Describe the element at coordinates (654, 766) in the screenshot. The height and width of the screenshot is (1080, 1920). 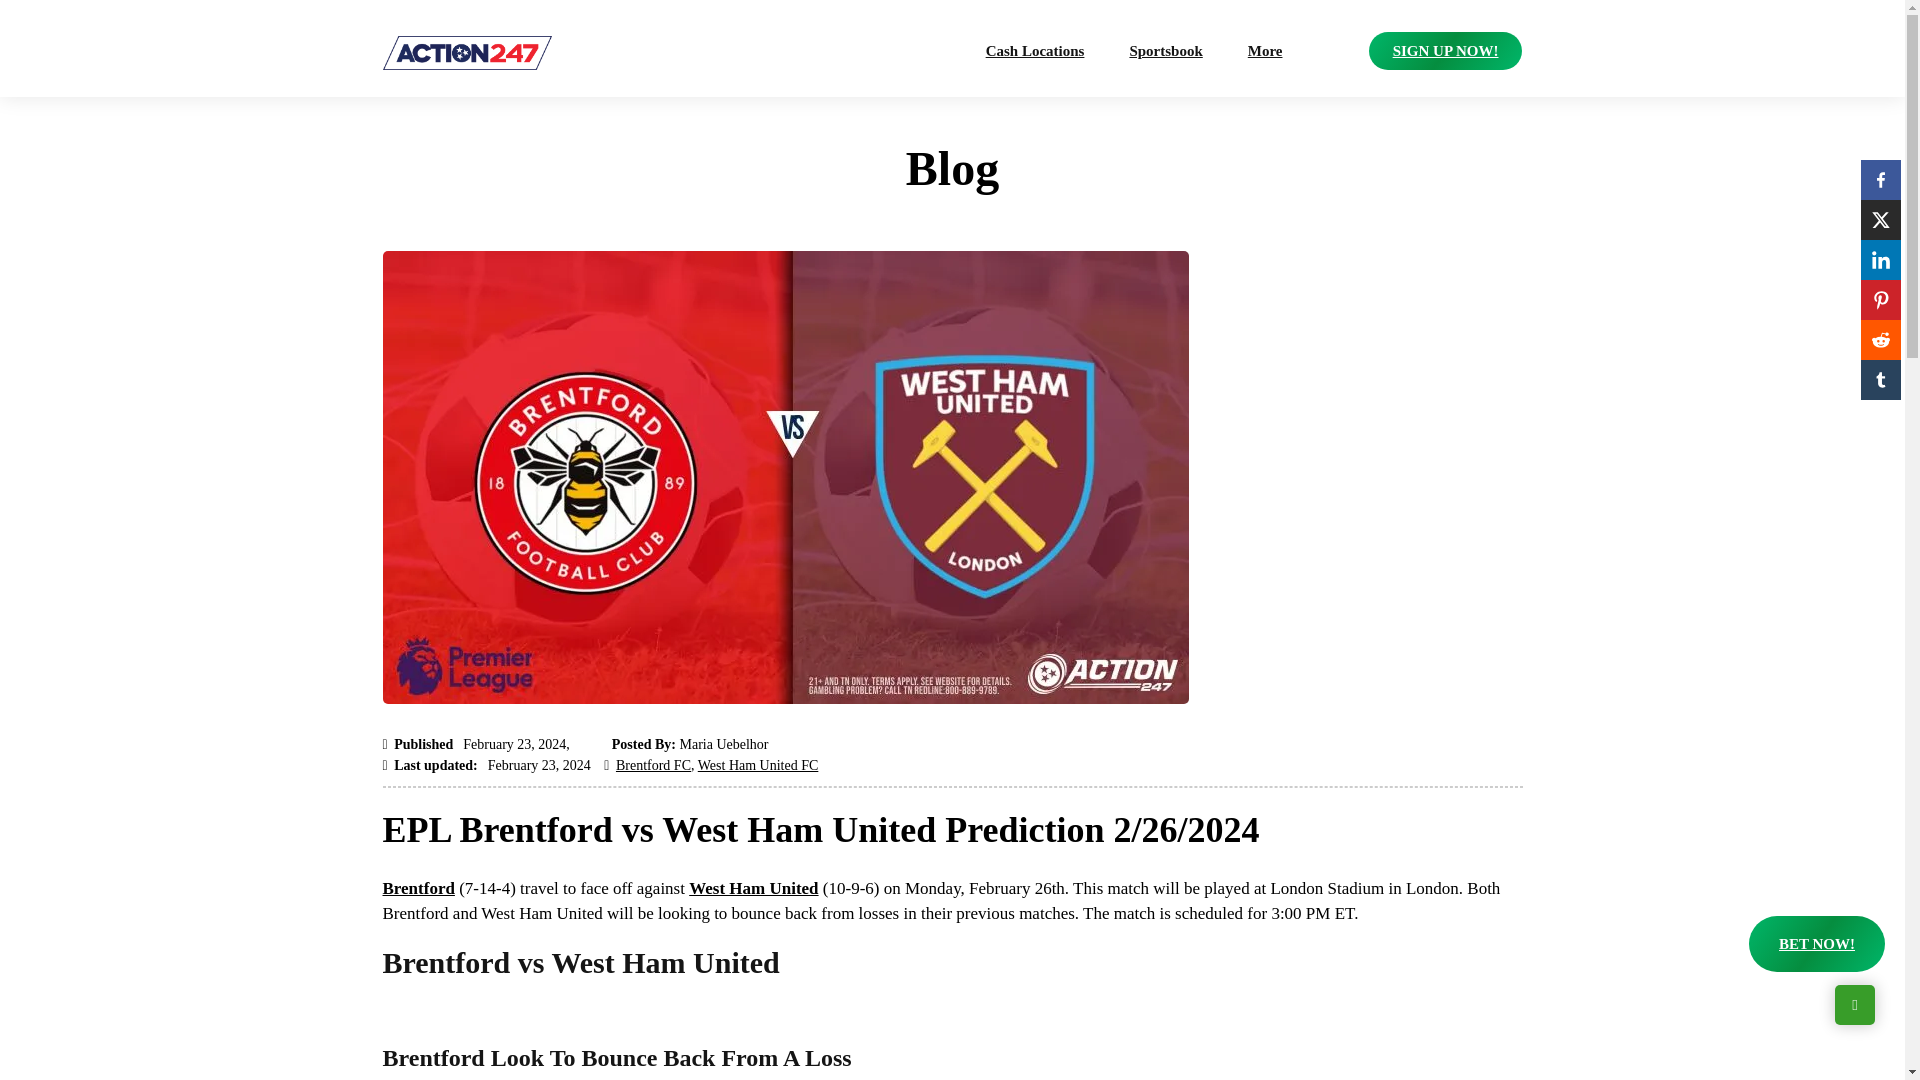
I see `Brentford FC` at that location.